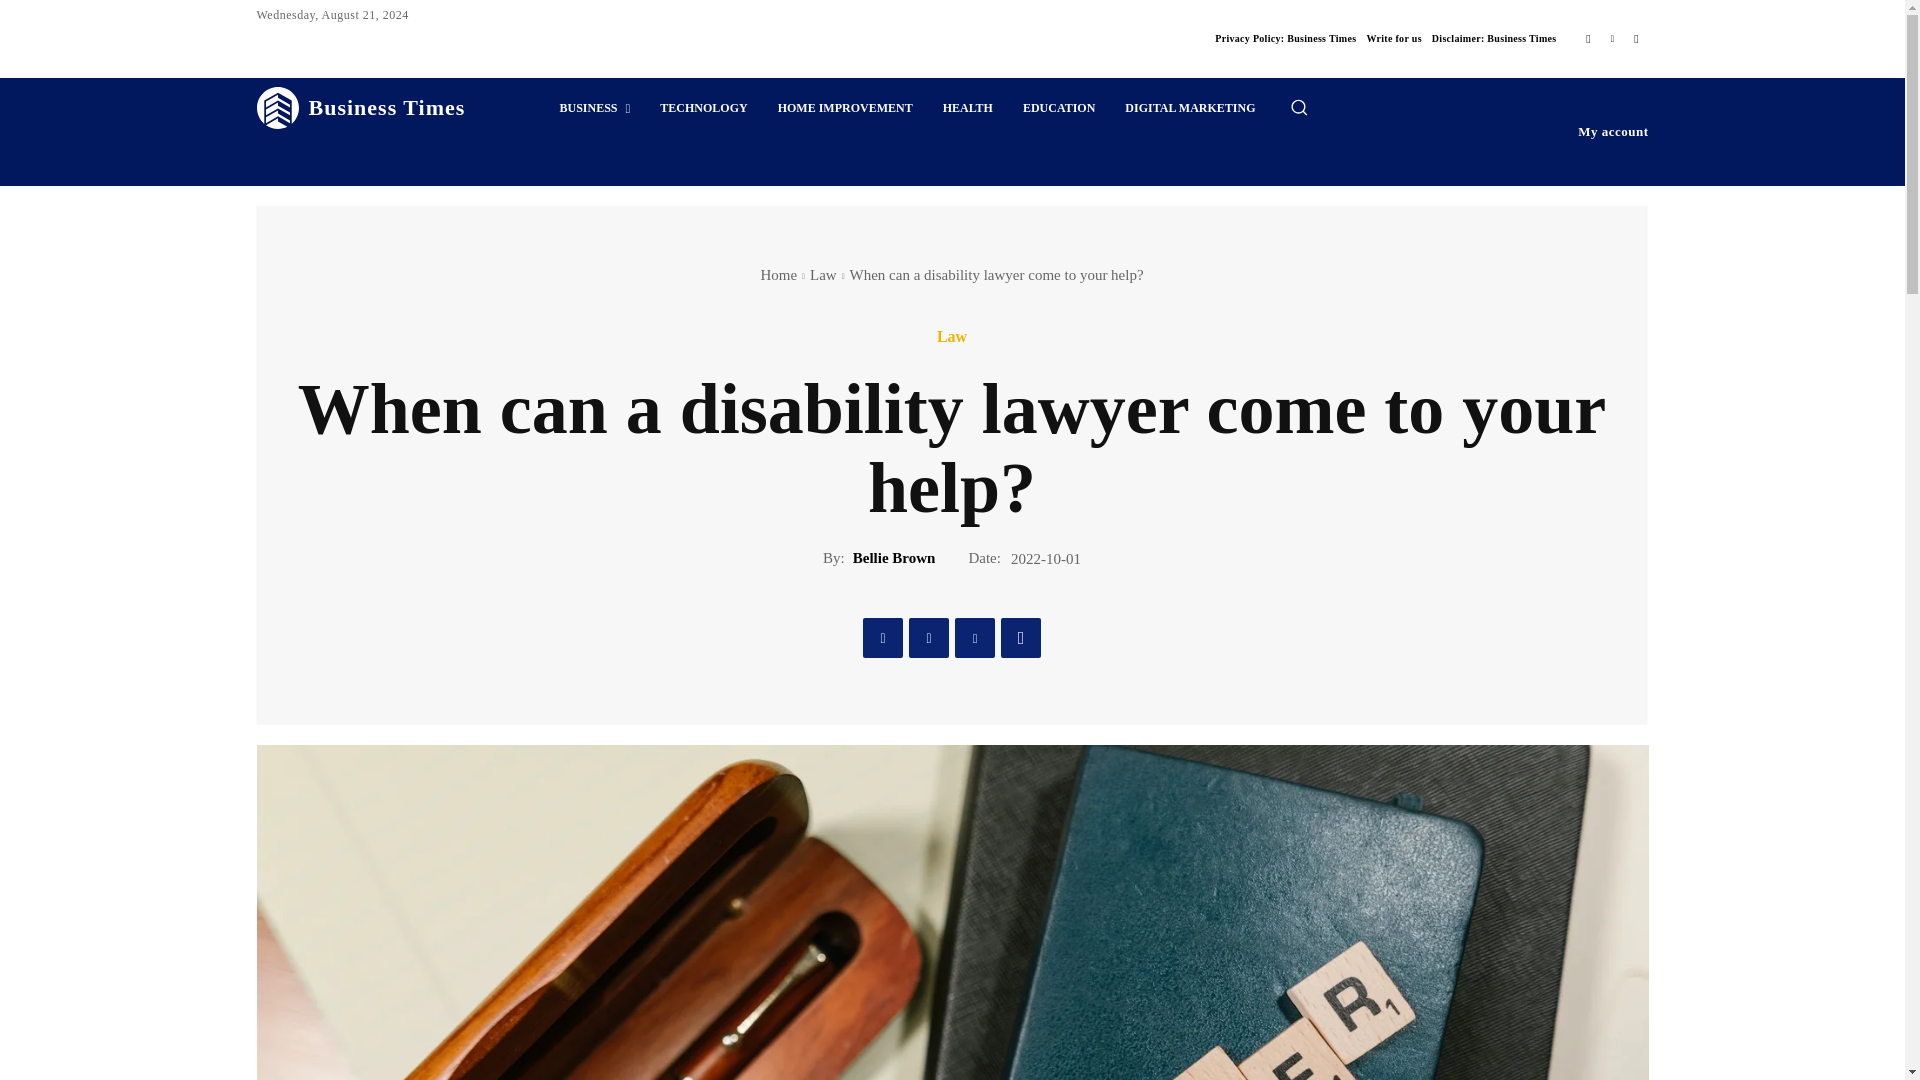 The image size is (1920, 1080). What do you see at coordinates (1020, 637) in the screenshot?
I see `WhatsApp` at bounding box center [1020, 637].